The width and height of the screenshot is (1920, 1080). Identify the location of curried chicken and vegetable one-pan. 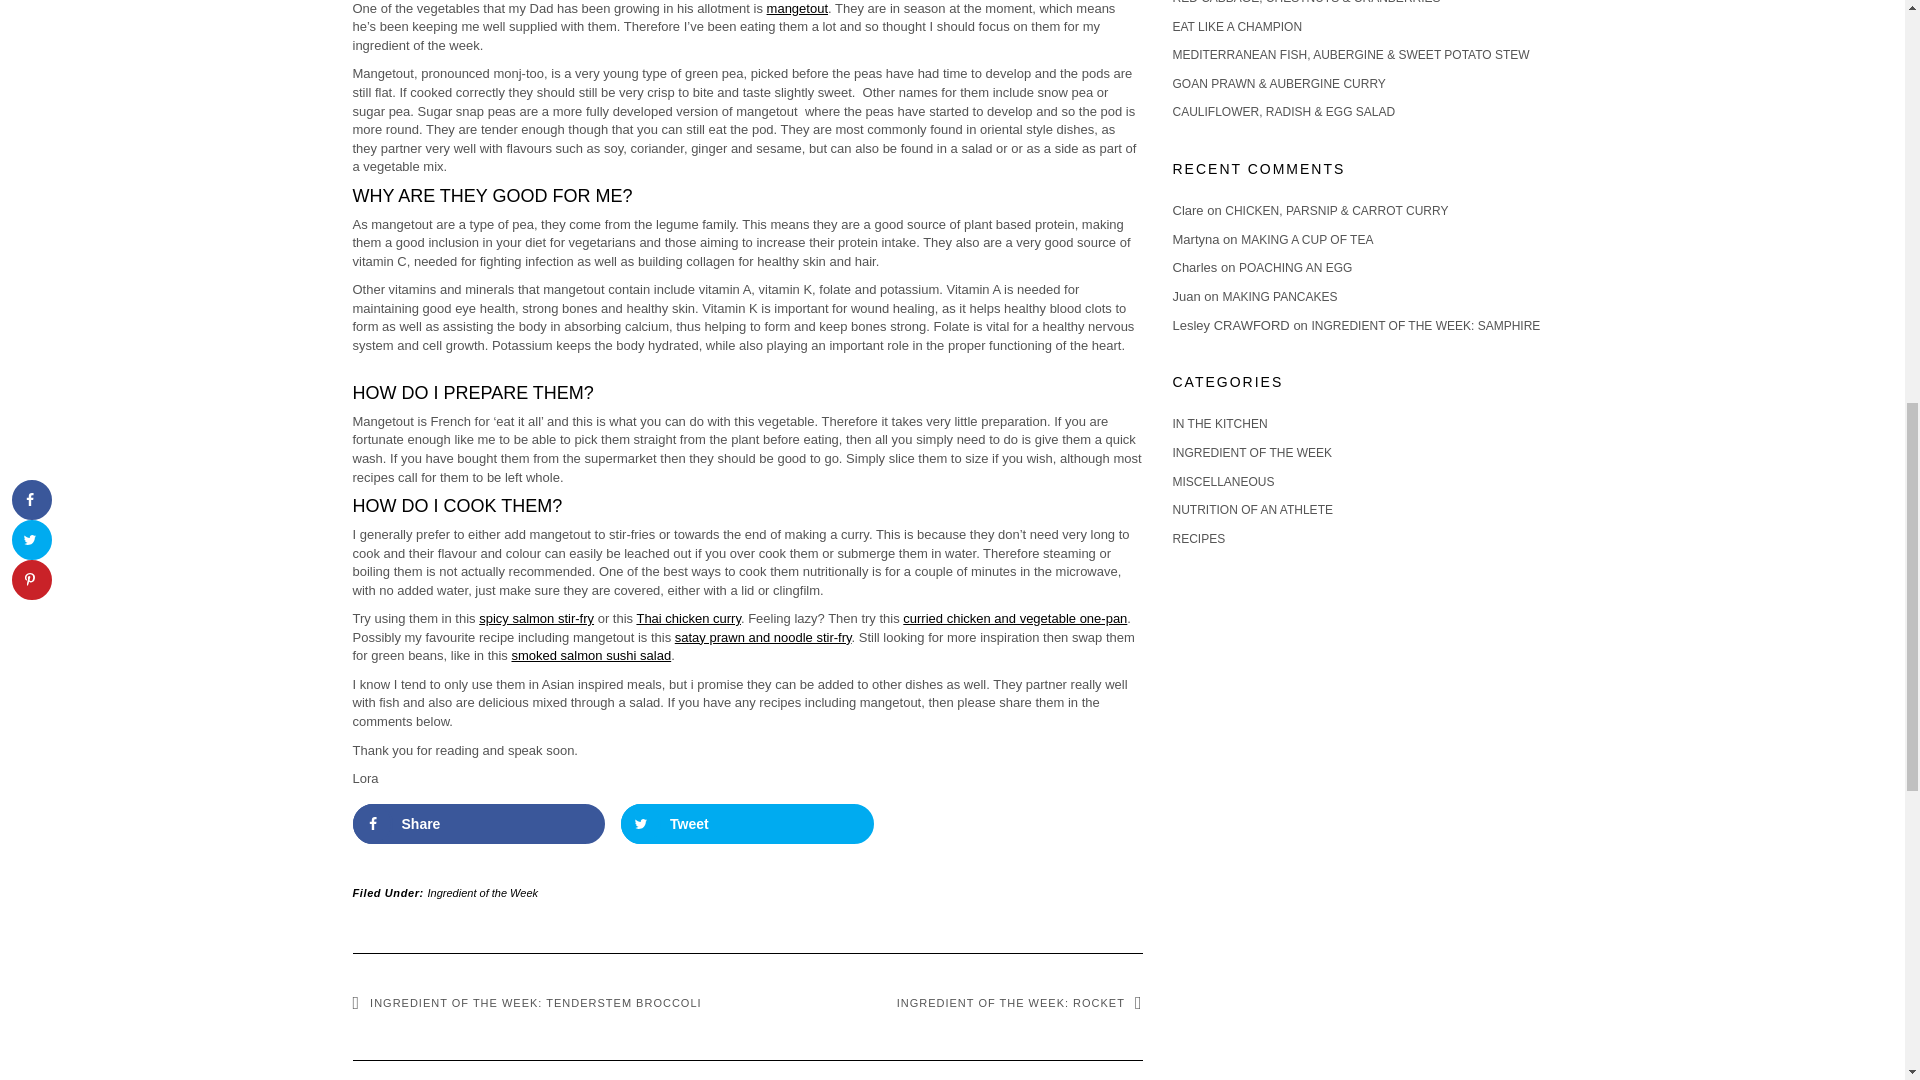
(1014, 618).